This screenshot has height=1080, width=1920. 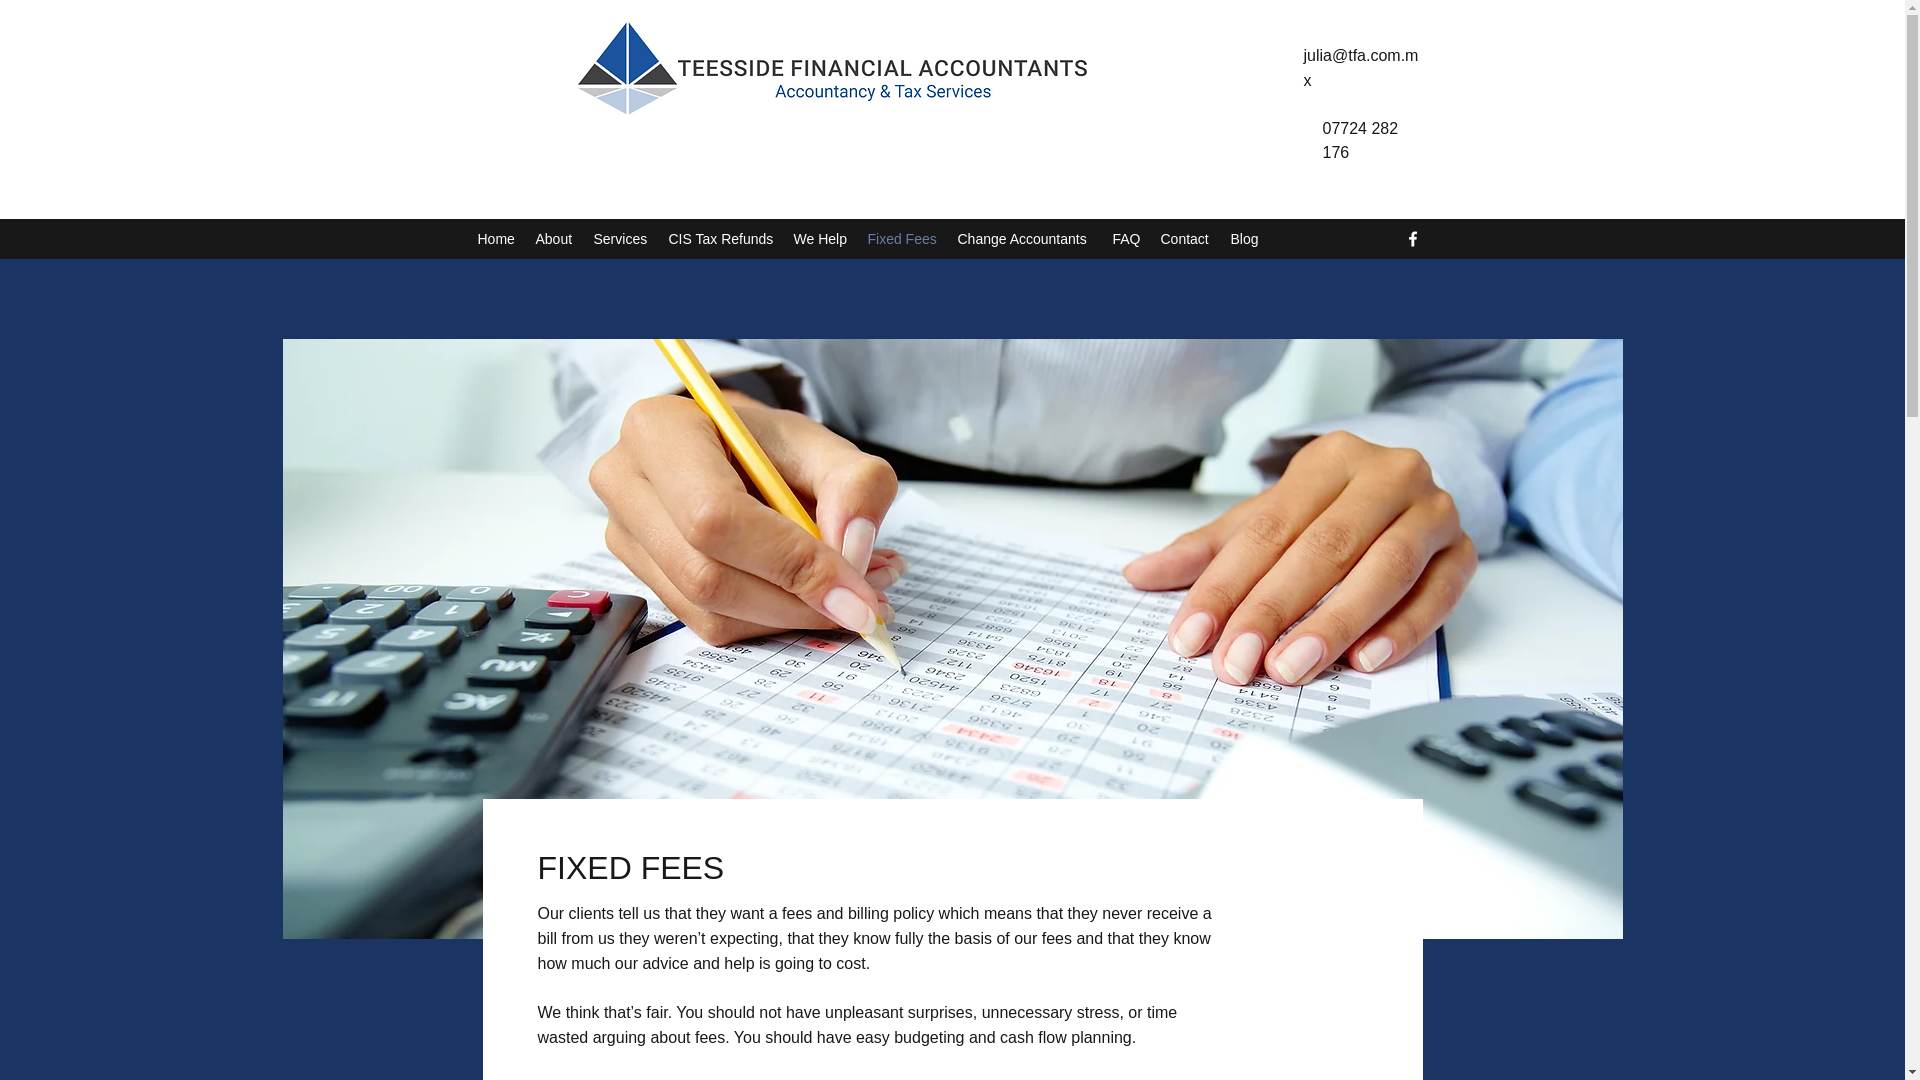 I want to click on Home, so click(x=497, y=238).